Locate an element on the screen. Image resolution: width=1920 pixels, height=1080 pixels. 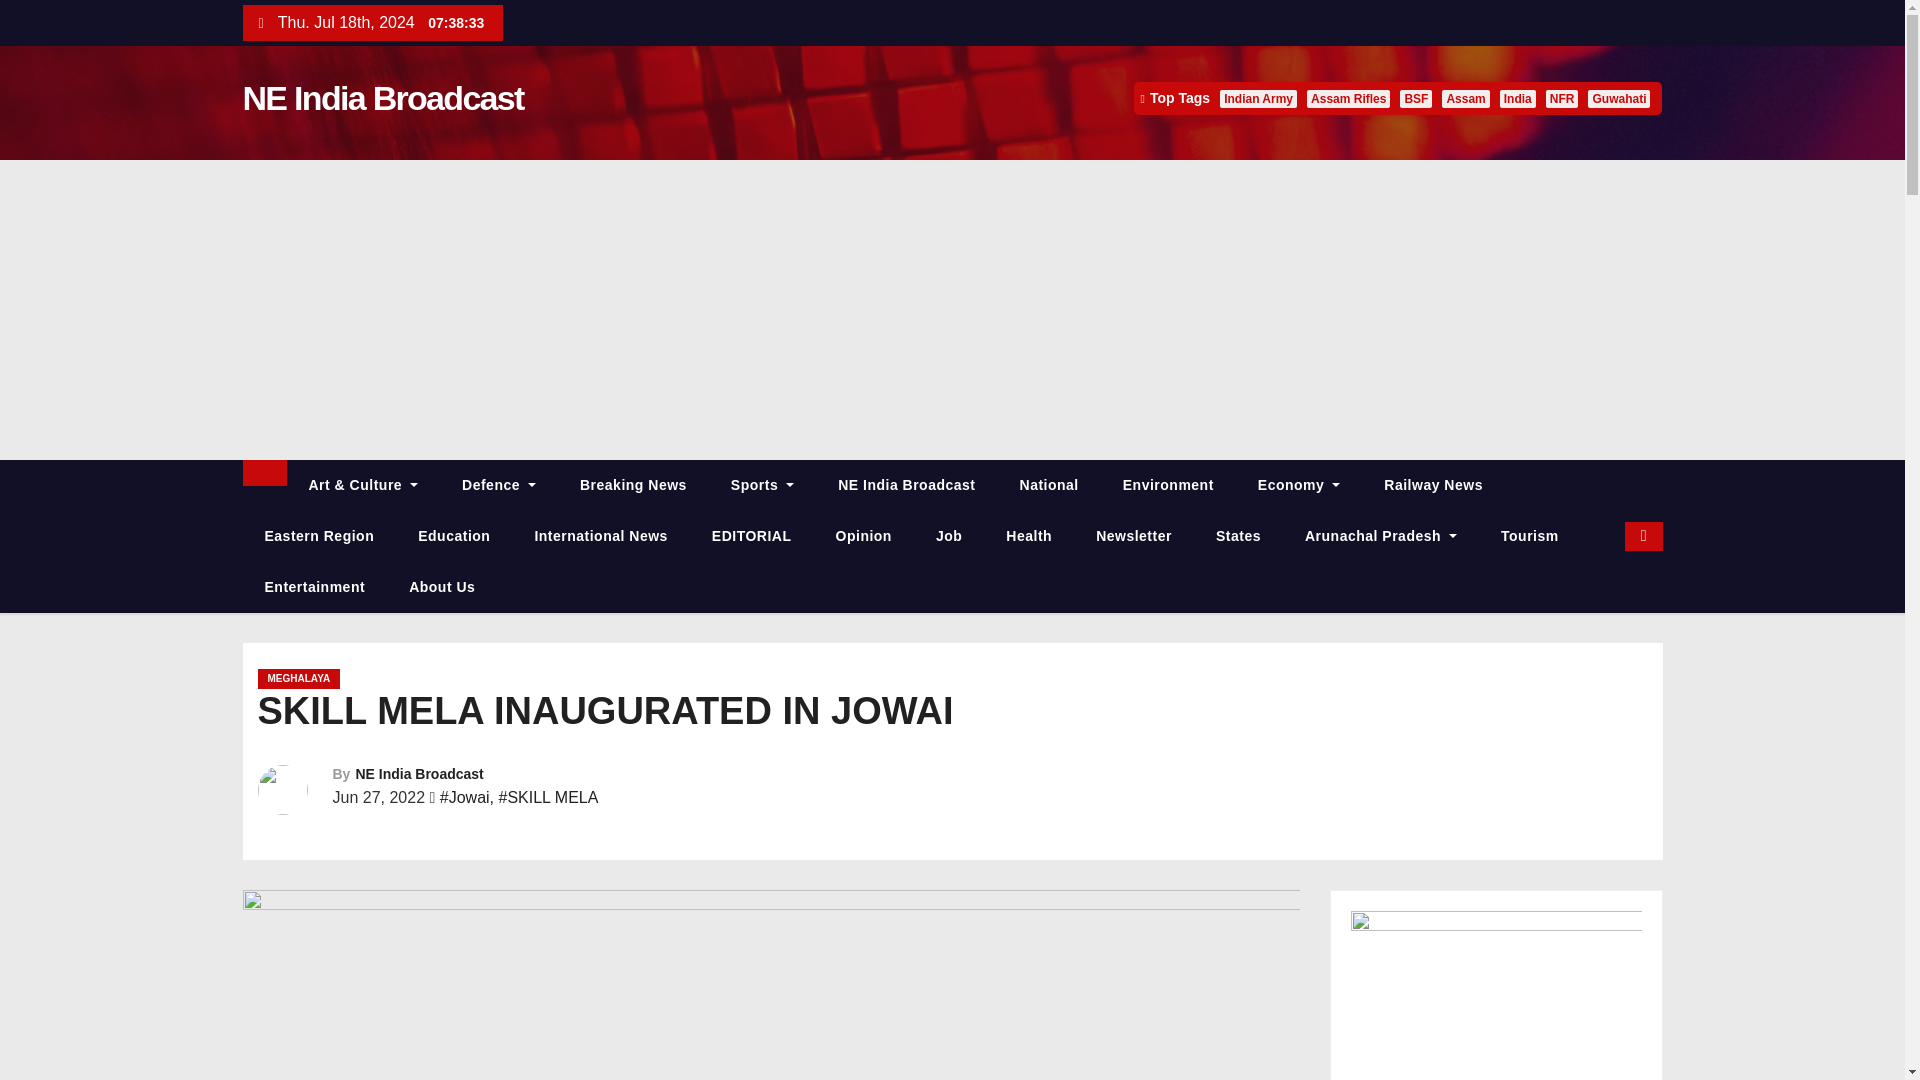
National is located at coordinates (1049, 485).